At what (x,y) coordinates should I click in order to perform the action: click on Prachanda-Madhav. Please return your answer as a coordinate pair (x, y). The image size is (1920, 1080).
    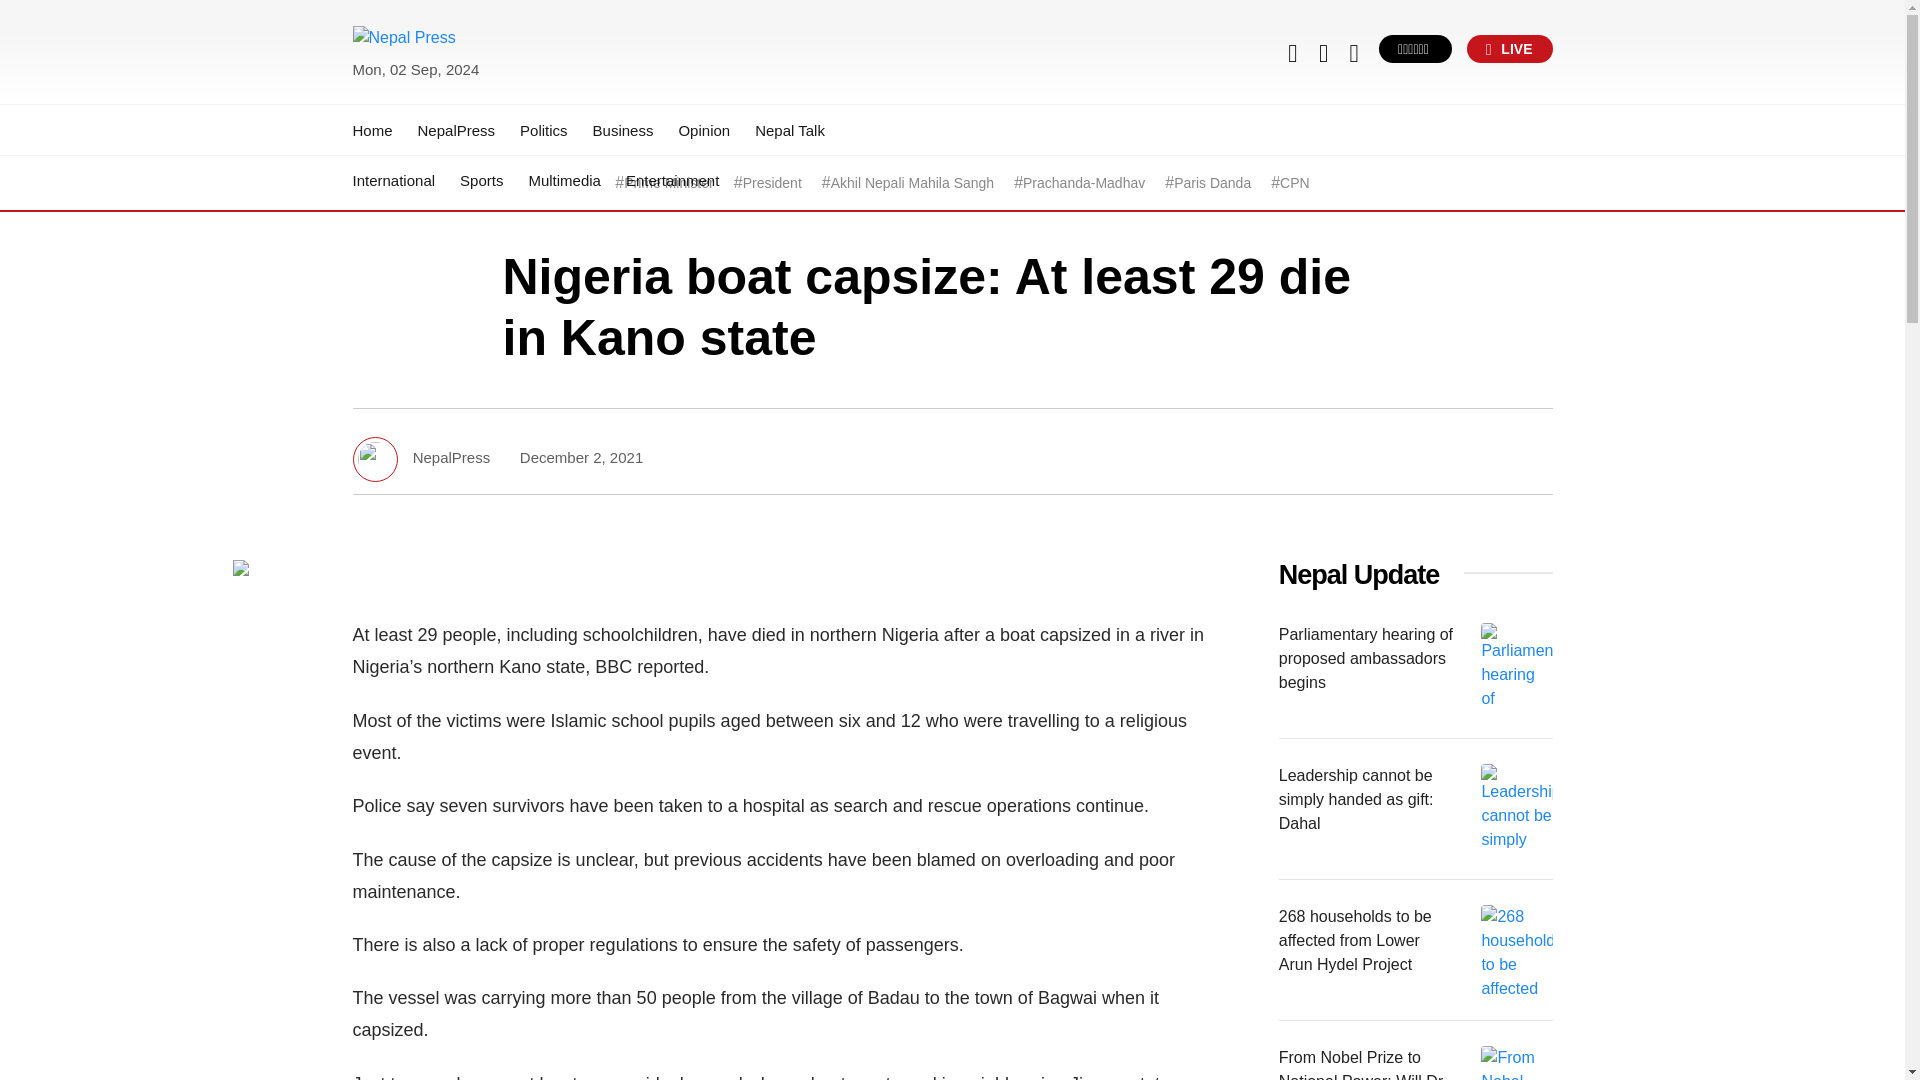
    Looking at the image, I should click on (1084, 183).